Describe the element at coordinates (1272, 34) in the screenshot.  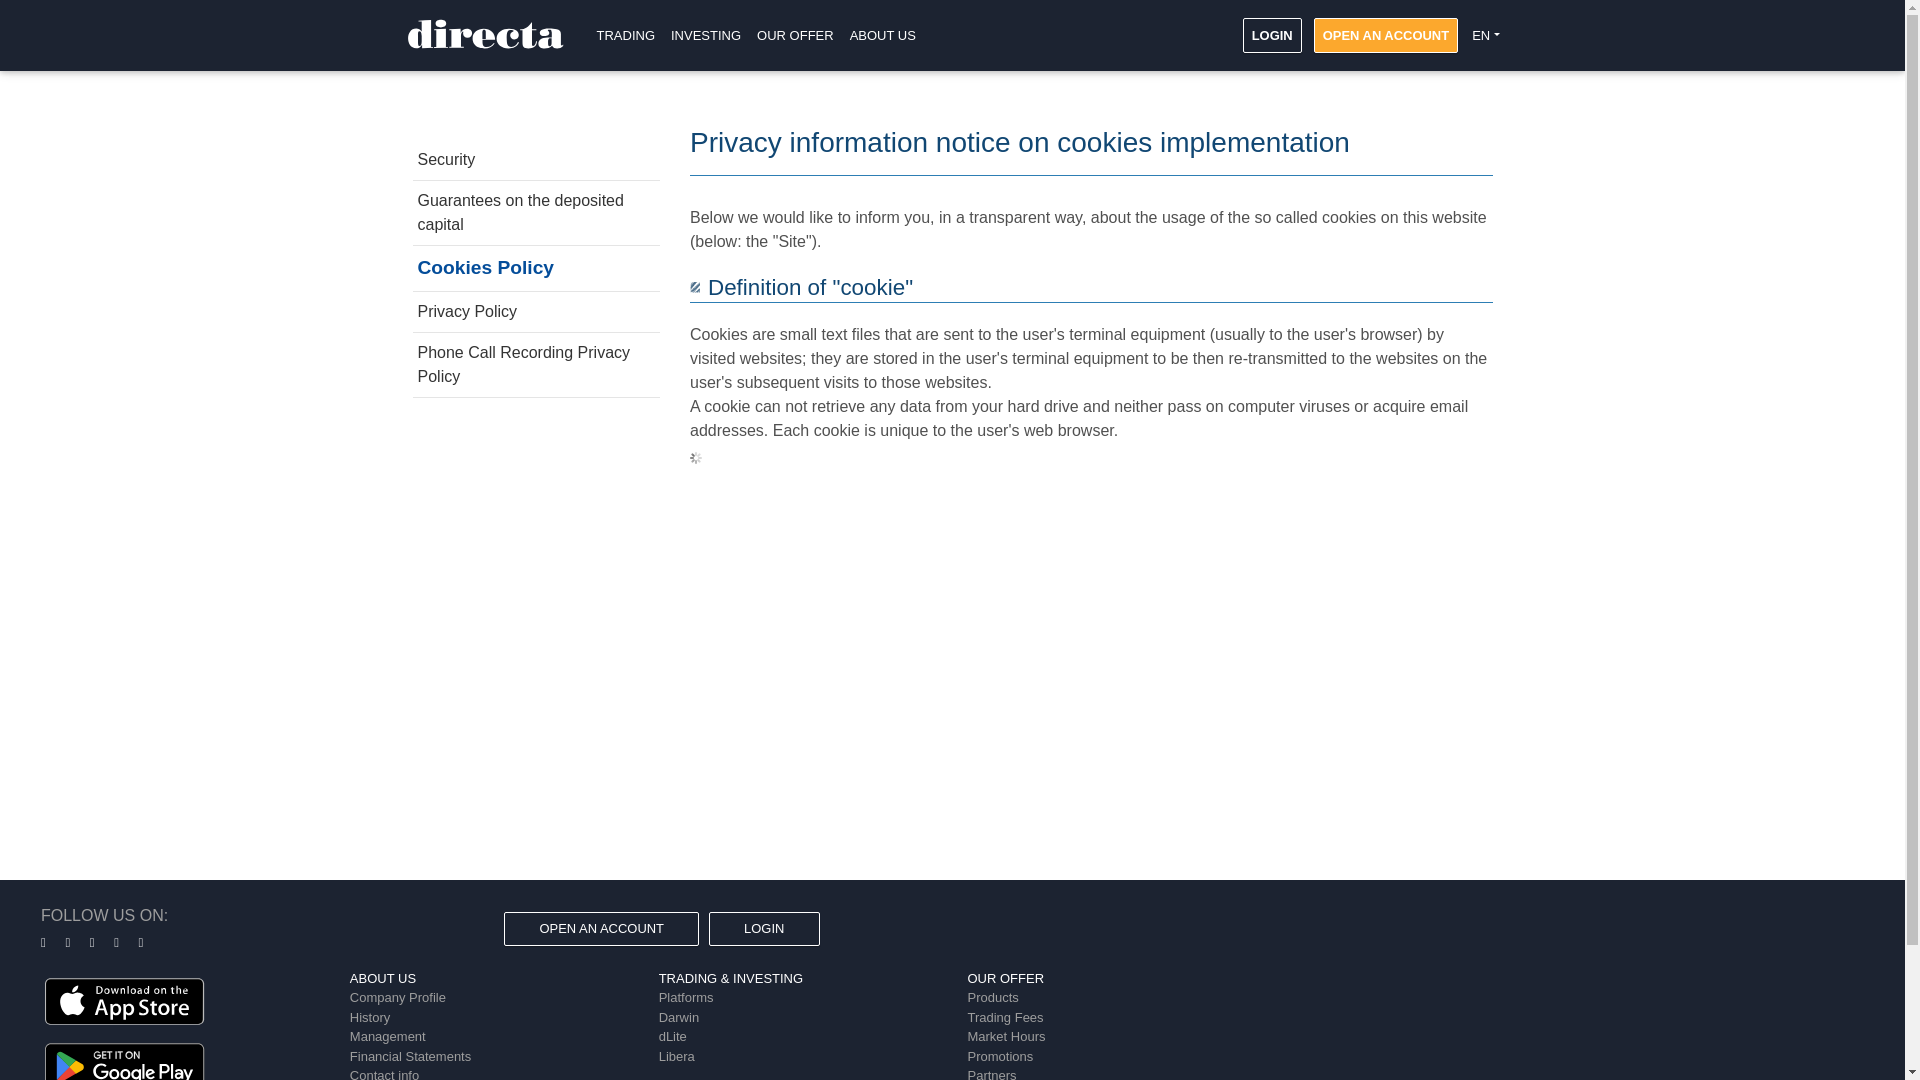
I see `LOGIN` at that location.